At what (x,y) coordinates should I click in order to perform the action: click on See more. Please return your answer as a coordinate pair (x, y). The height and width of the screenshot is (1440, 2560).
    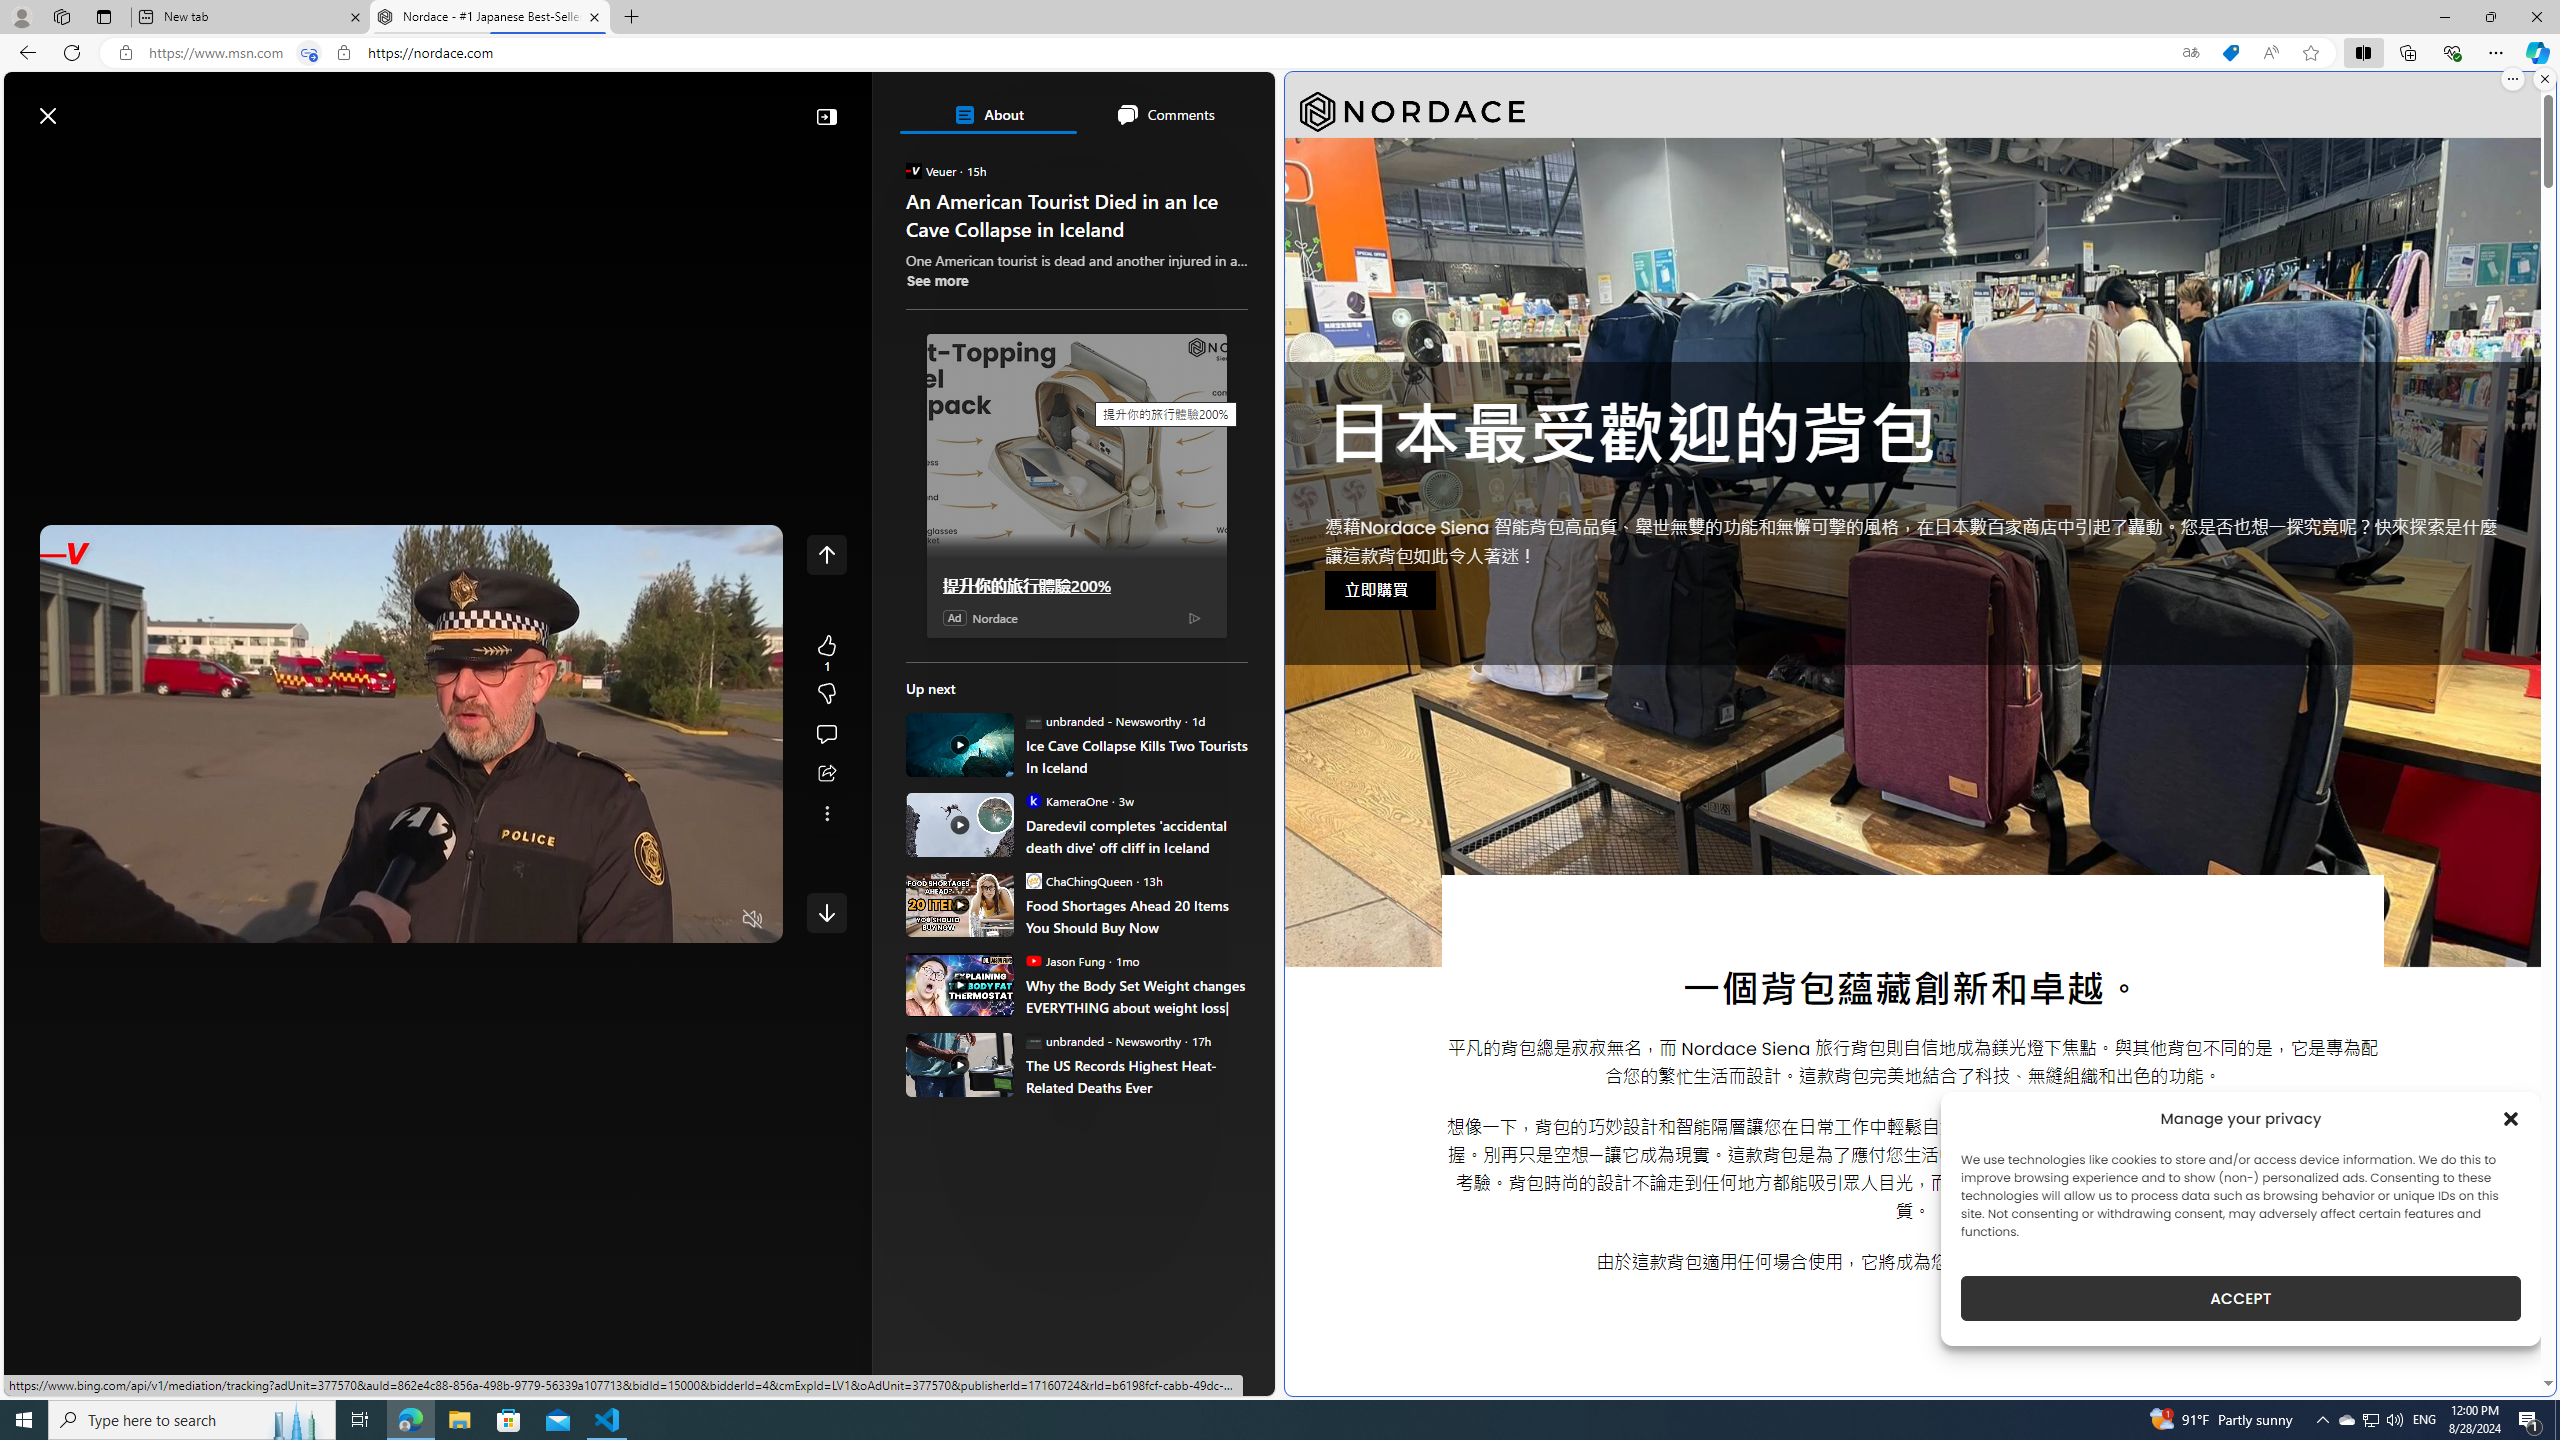
    Looking at the image, I should click on (938, 280).